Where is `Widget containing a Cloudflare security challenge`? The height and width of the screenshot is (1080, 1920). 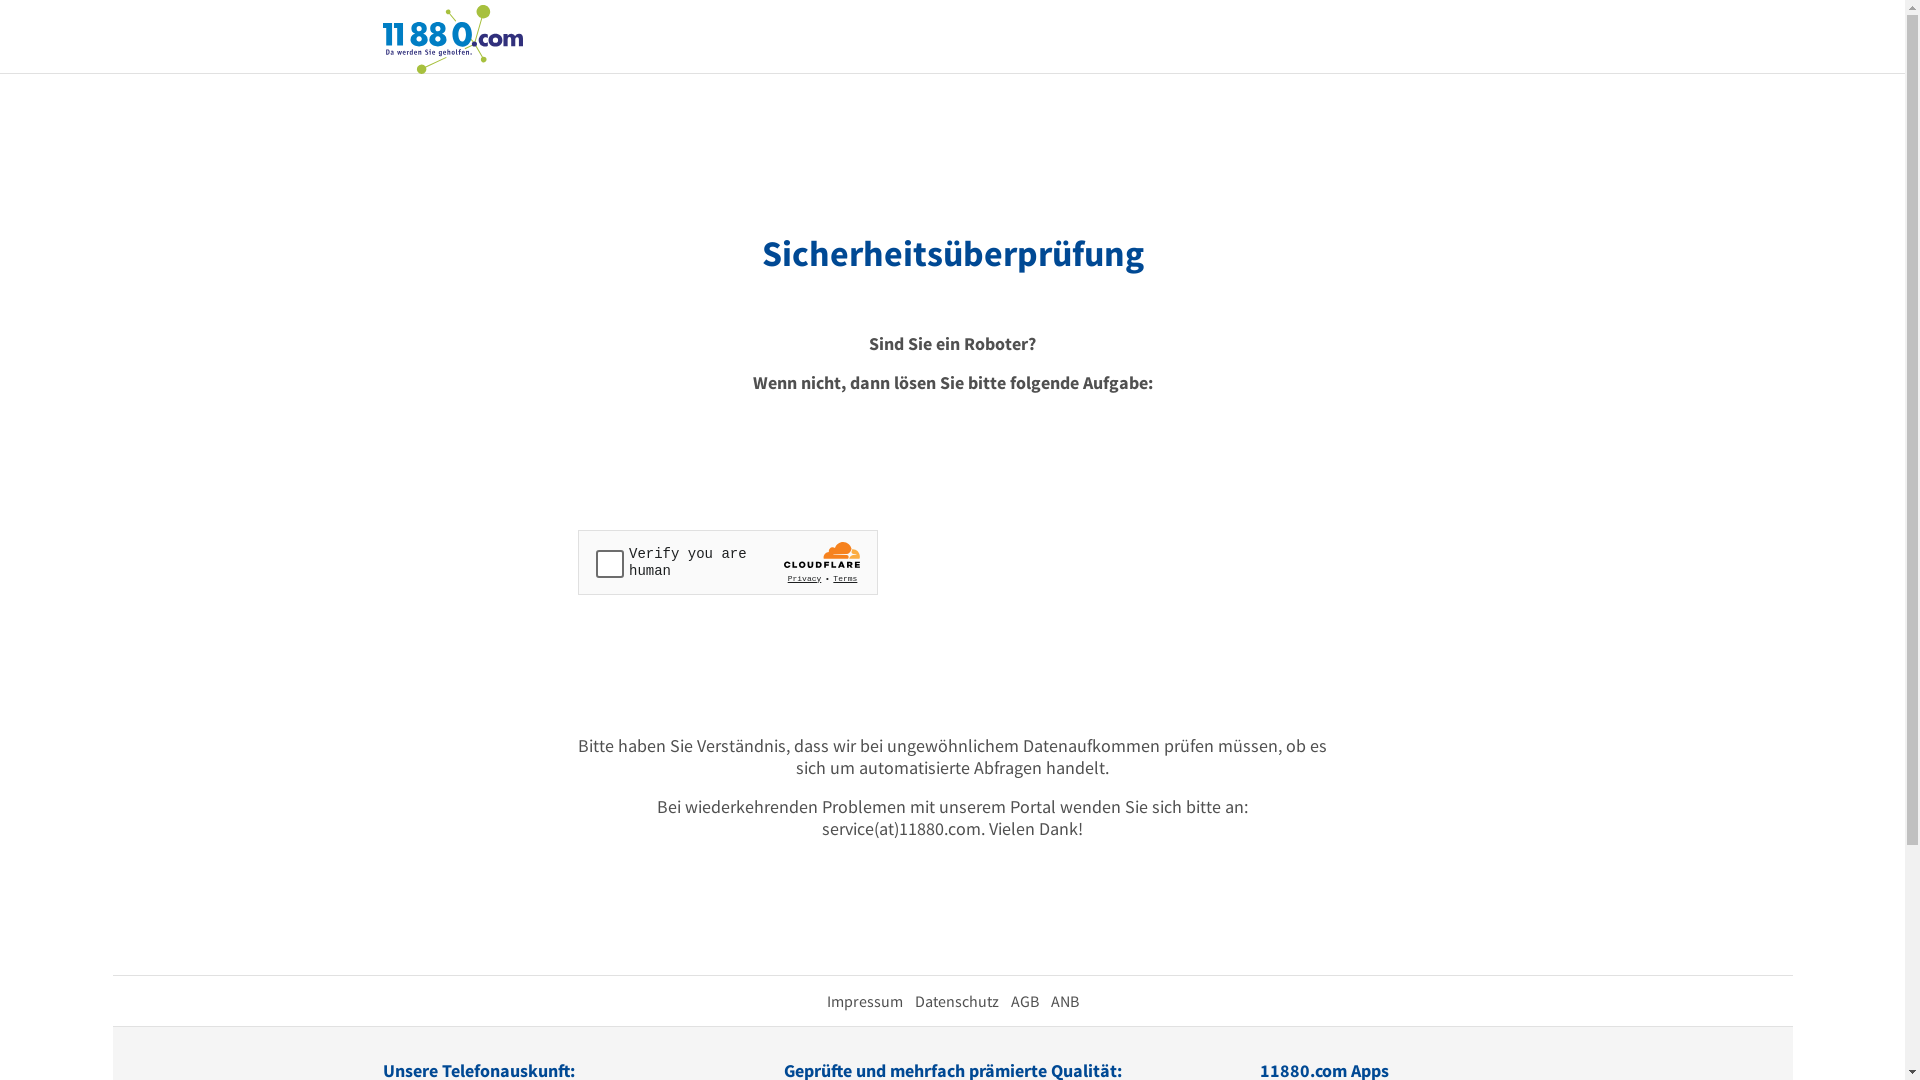
Widget containing a Cloudflare security challenge is located at coordinates (728, 562).